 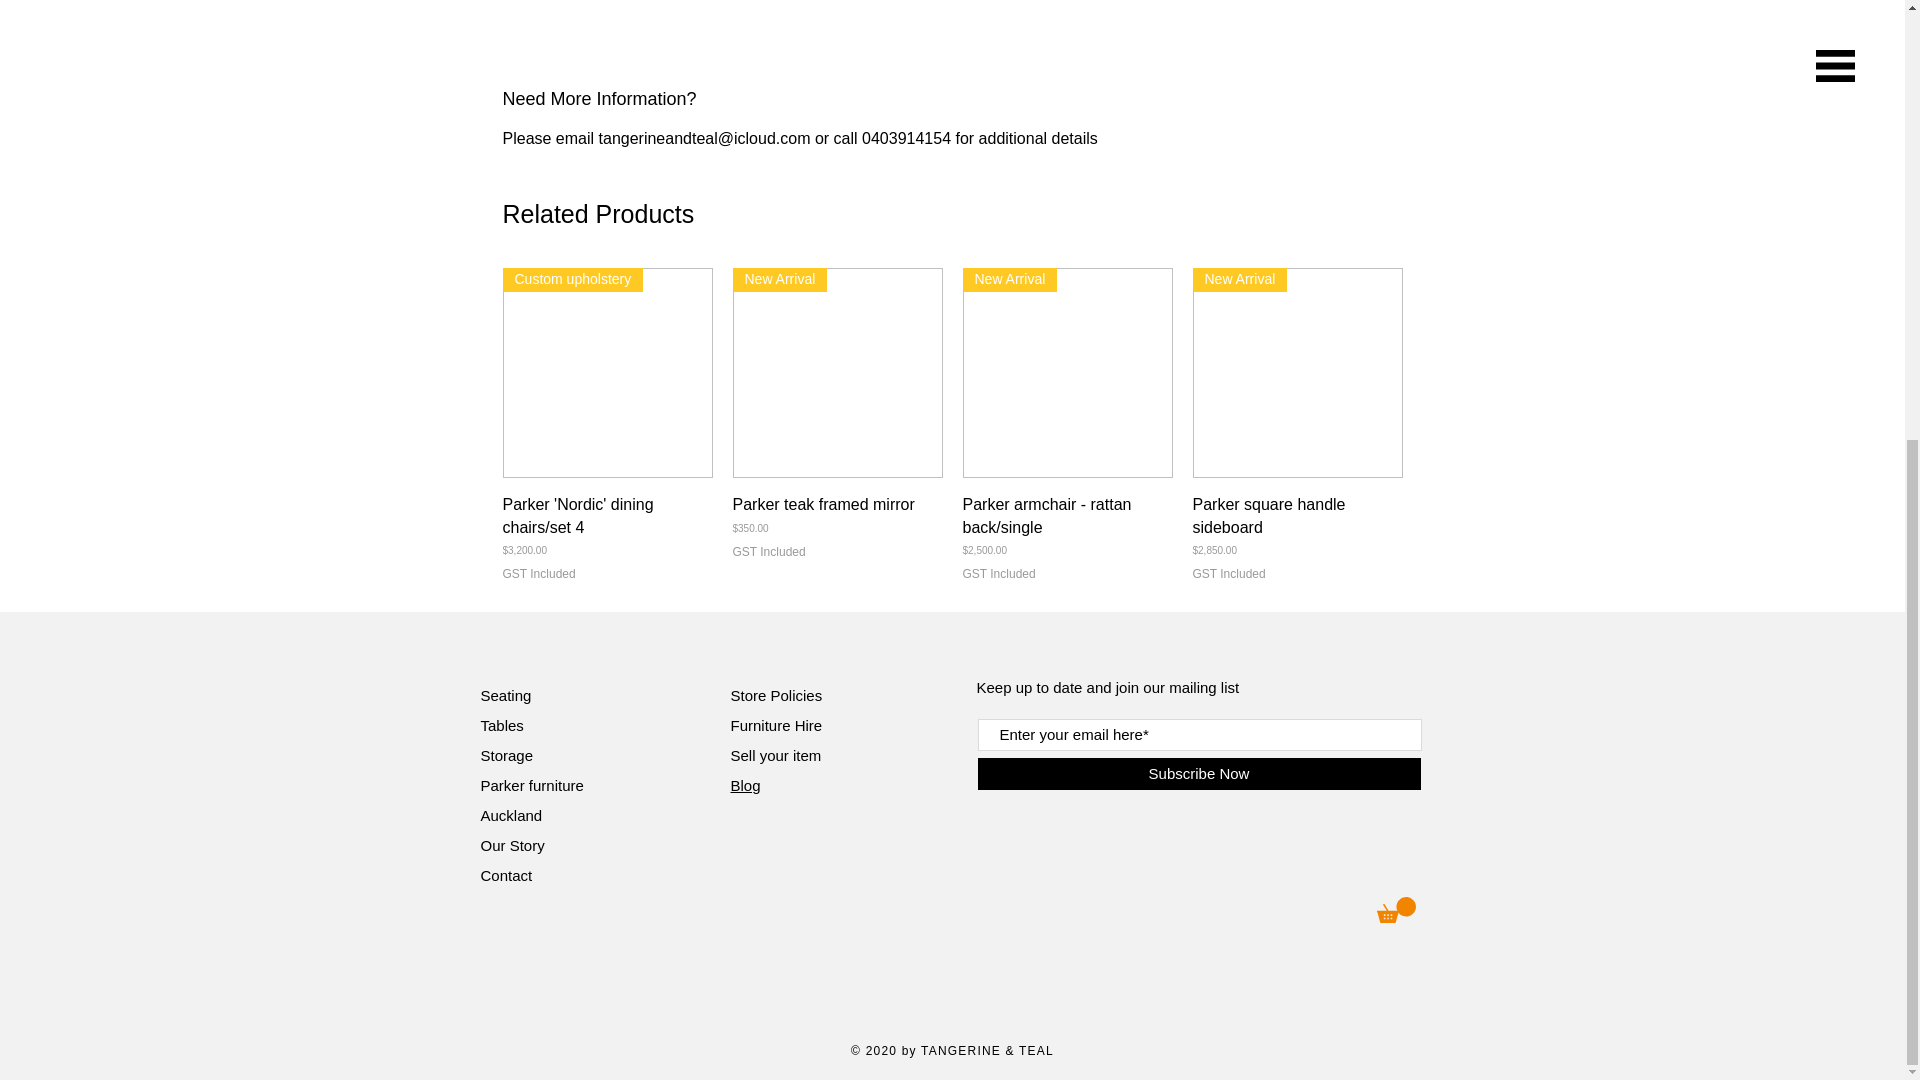 What do you see at coordinates (606, 372) in the screenshot?
I see `Custom upholstery` at bounding box center [606, 372].